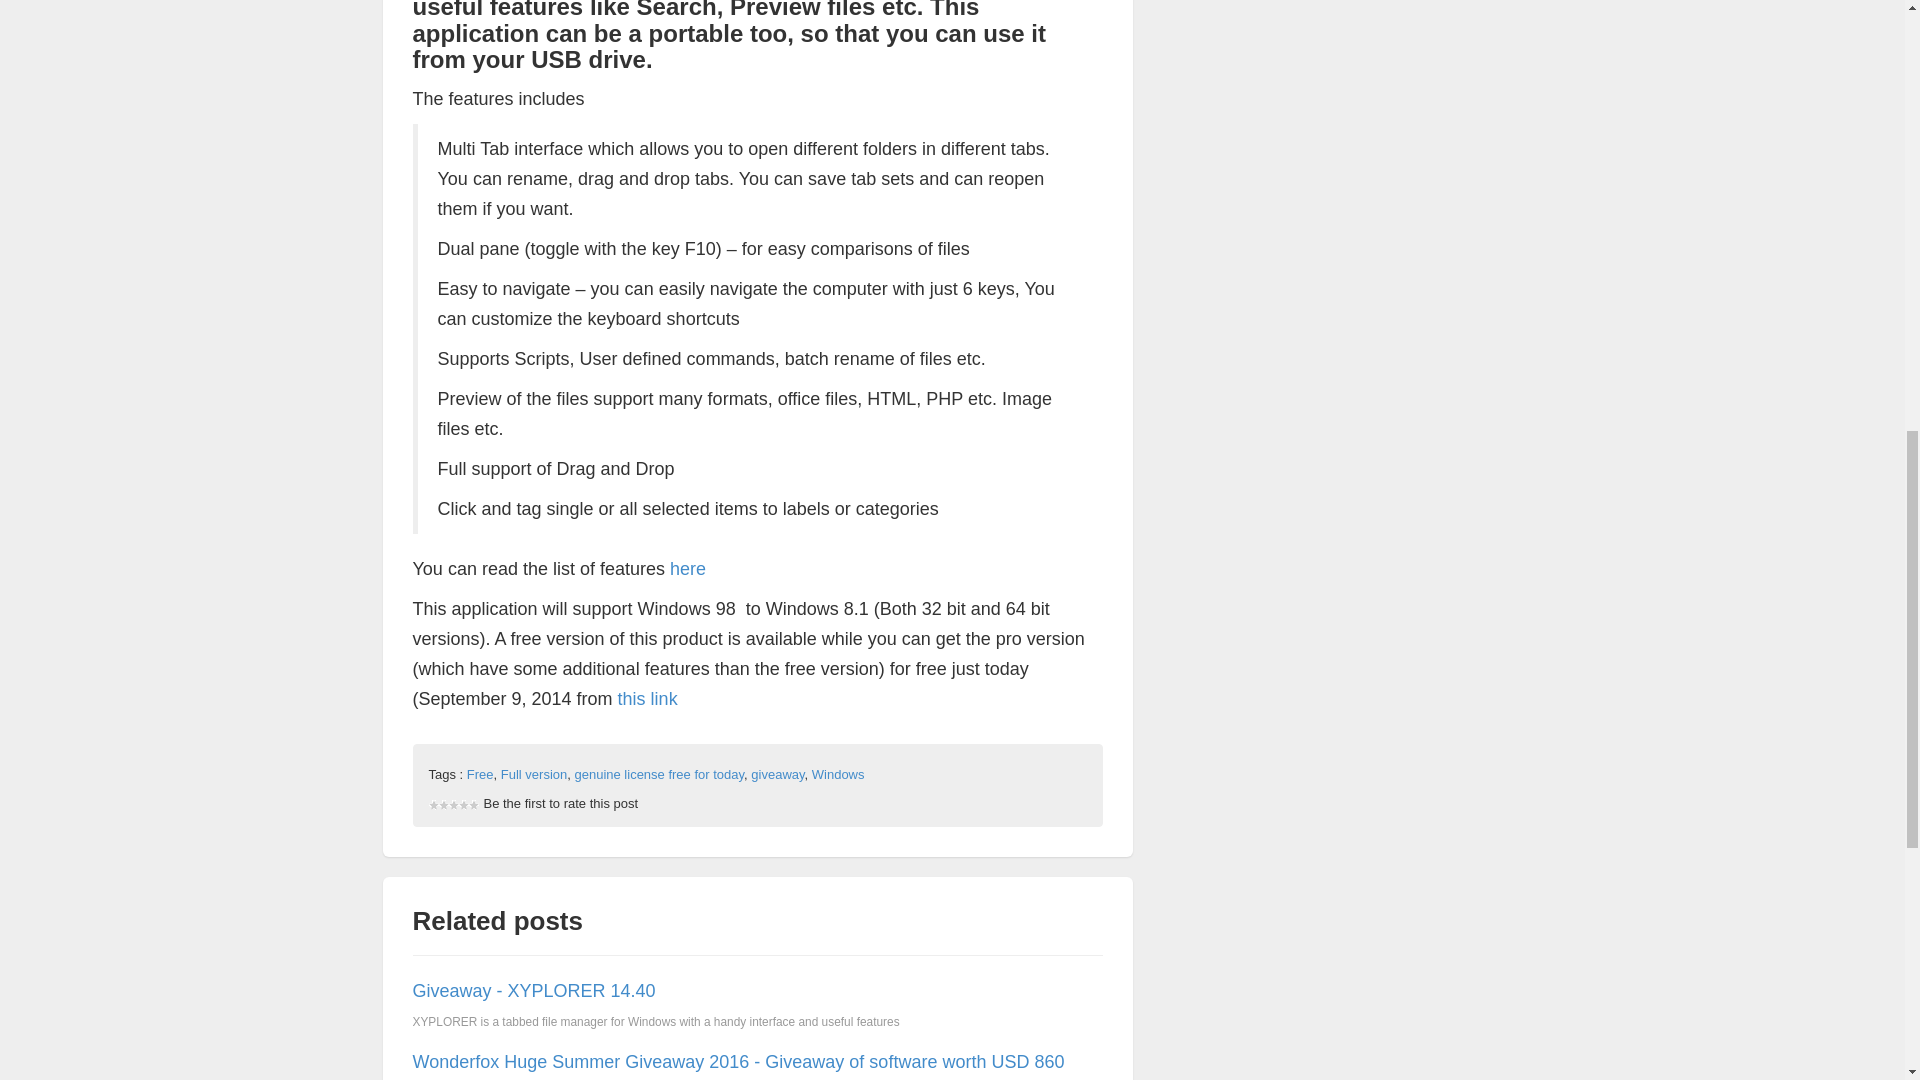  What do you see at coordinates (432, 812) in the screenshot?
I see `1` at bounding box center [432, 812].